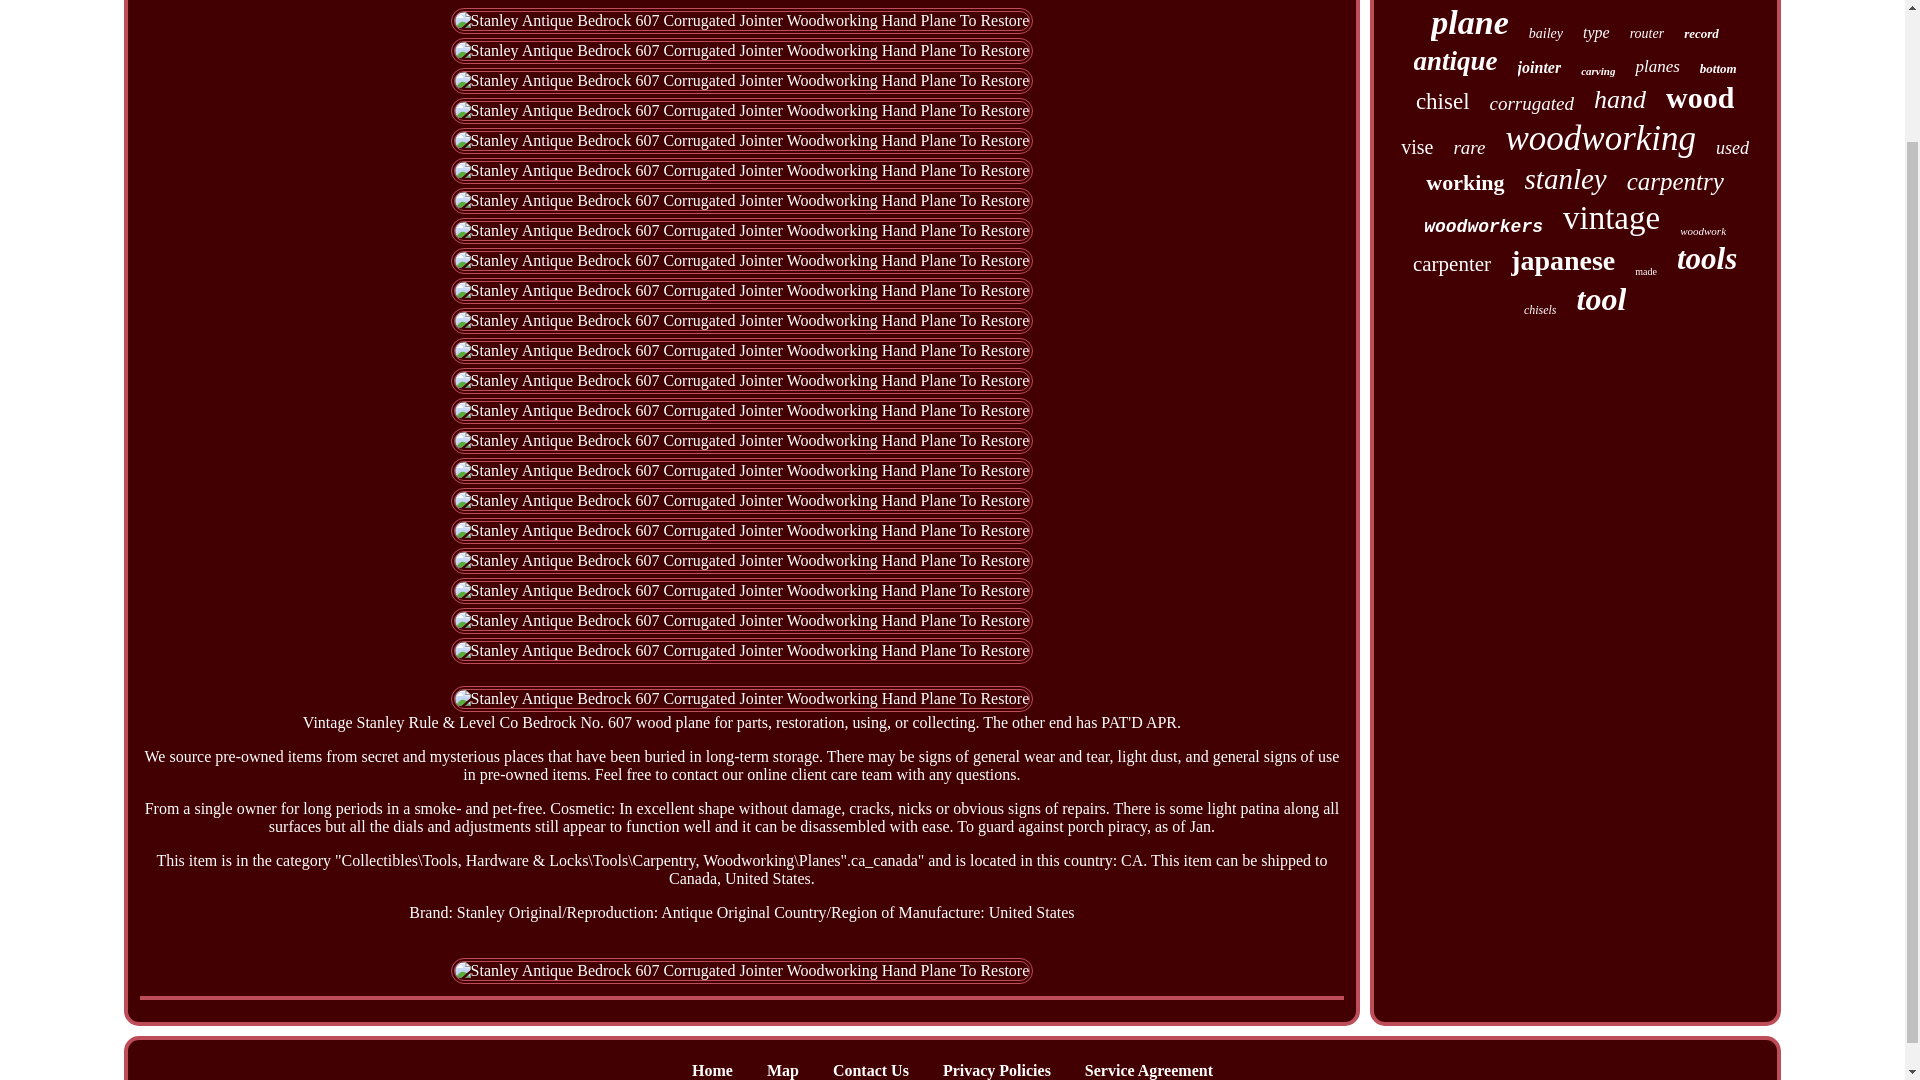 This screenshot has height=1080, width=1920. Describe the element at coordinates (1468, 148) in the screenshot. I see `rare` at that location.